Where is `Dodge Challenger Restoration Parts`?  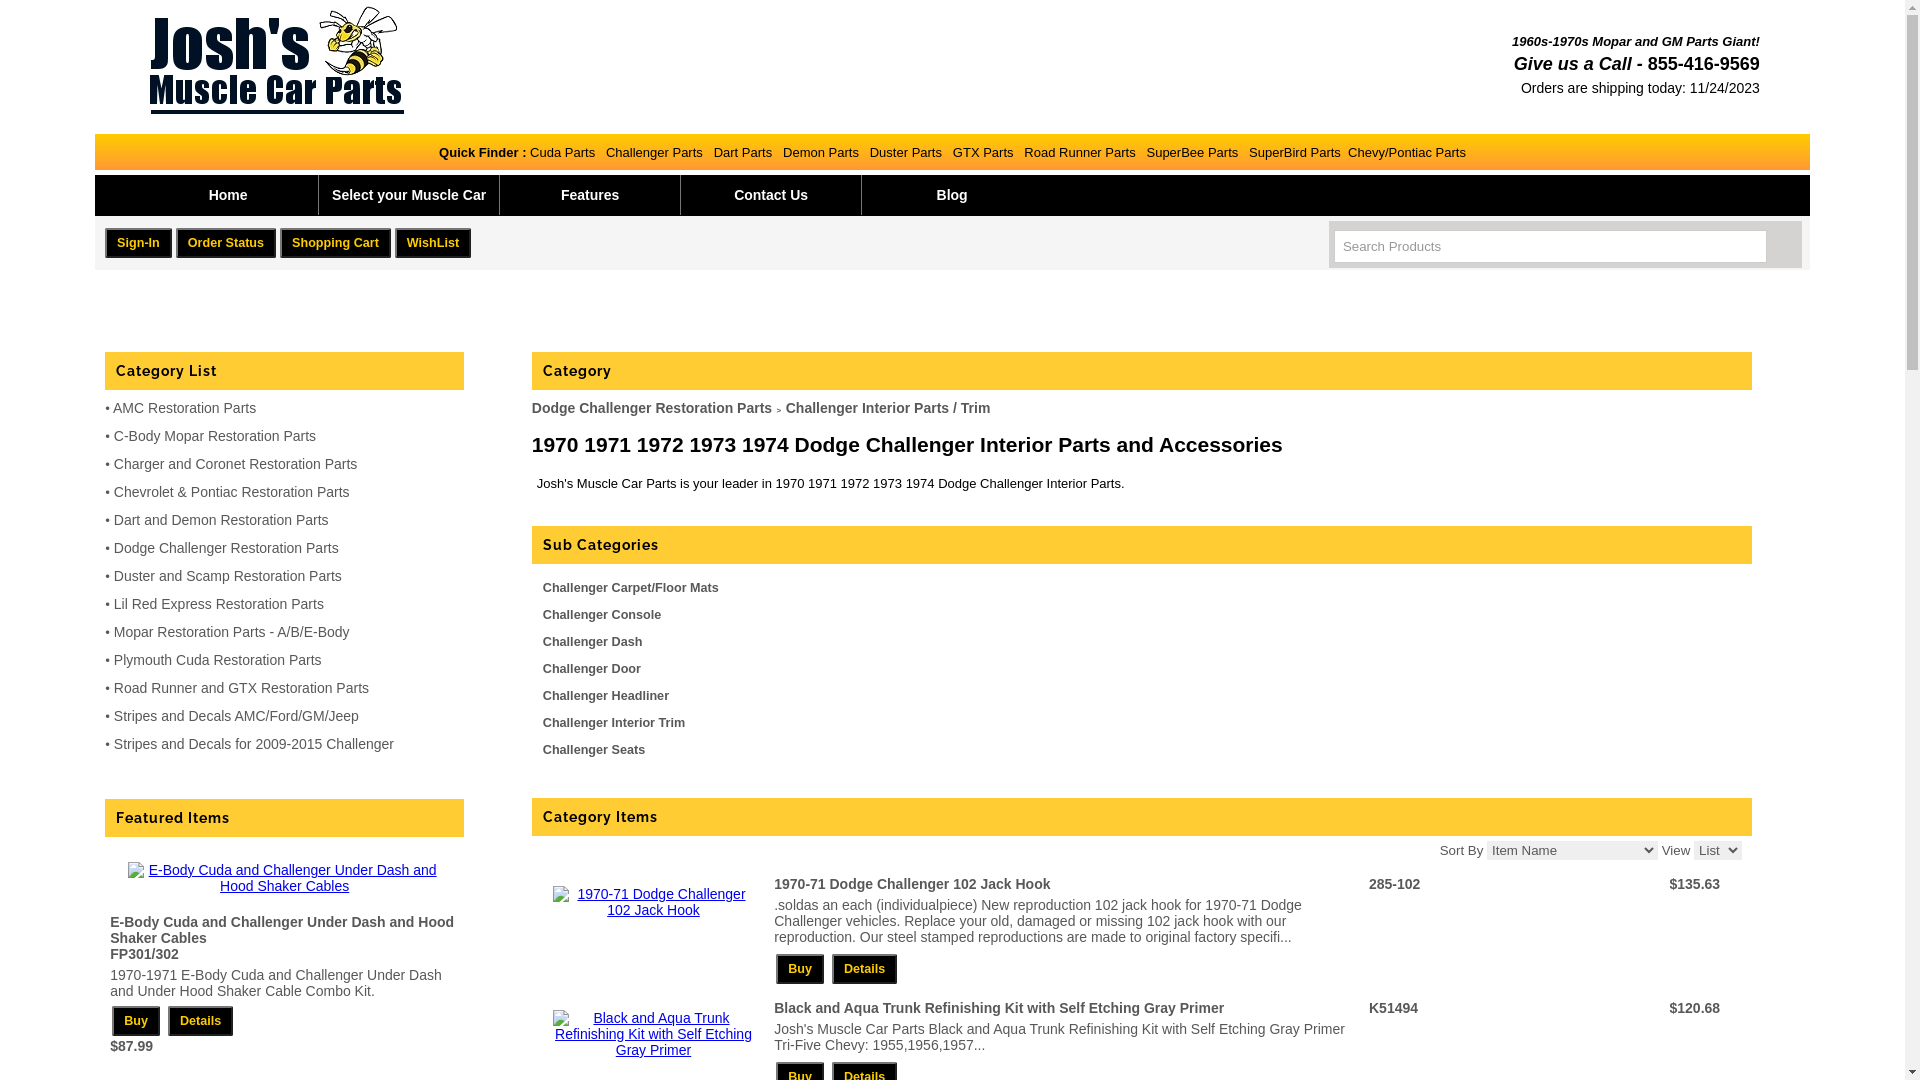 Dodge Challenger Restoration Parts is located at coordinates (226, 548).